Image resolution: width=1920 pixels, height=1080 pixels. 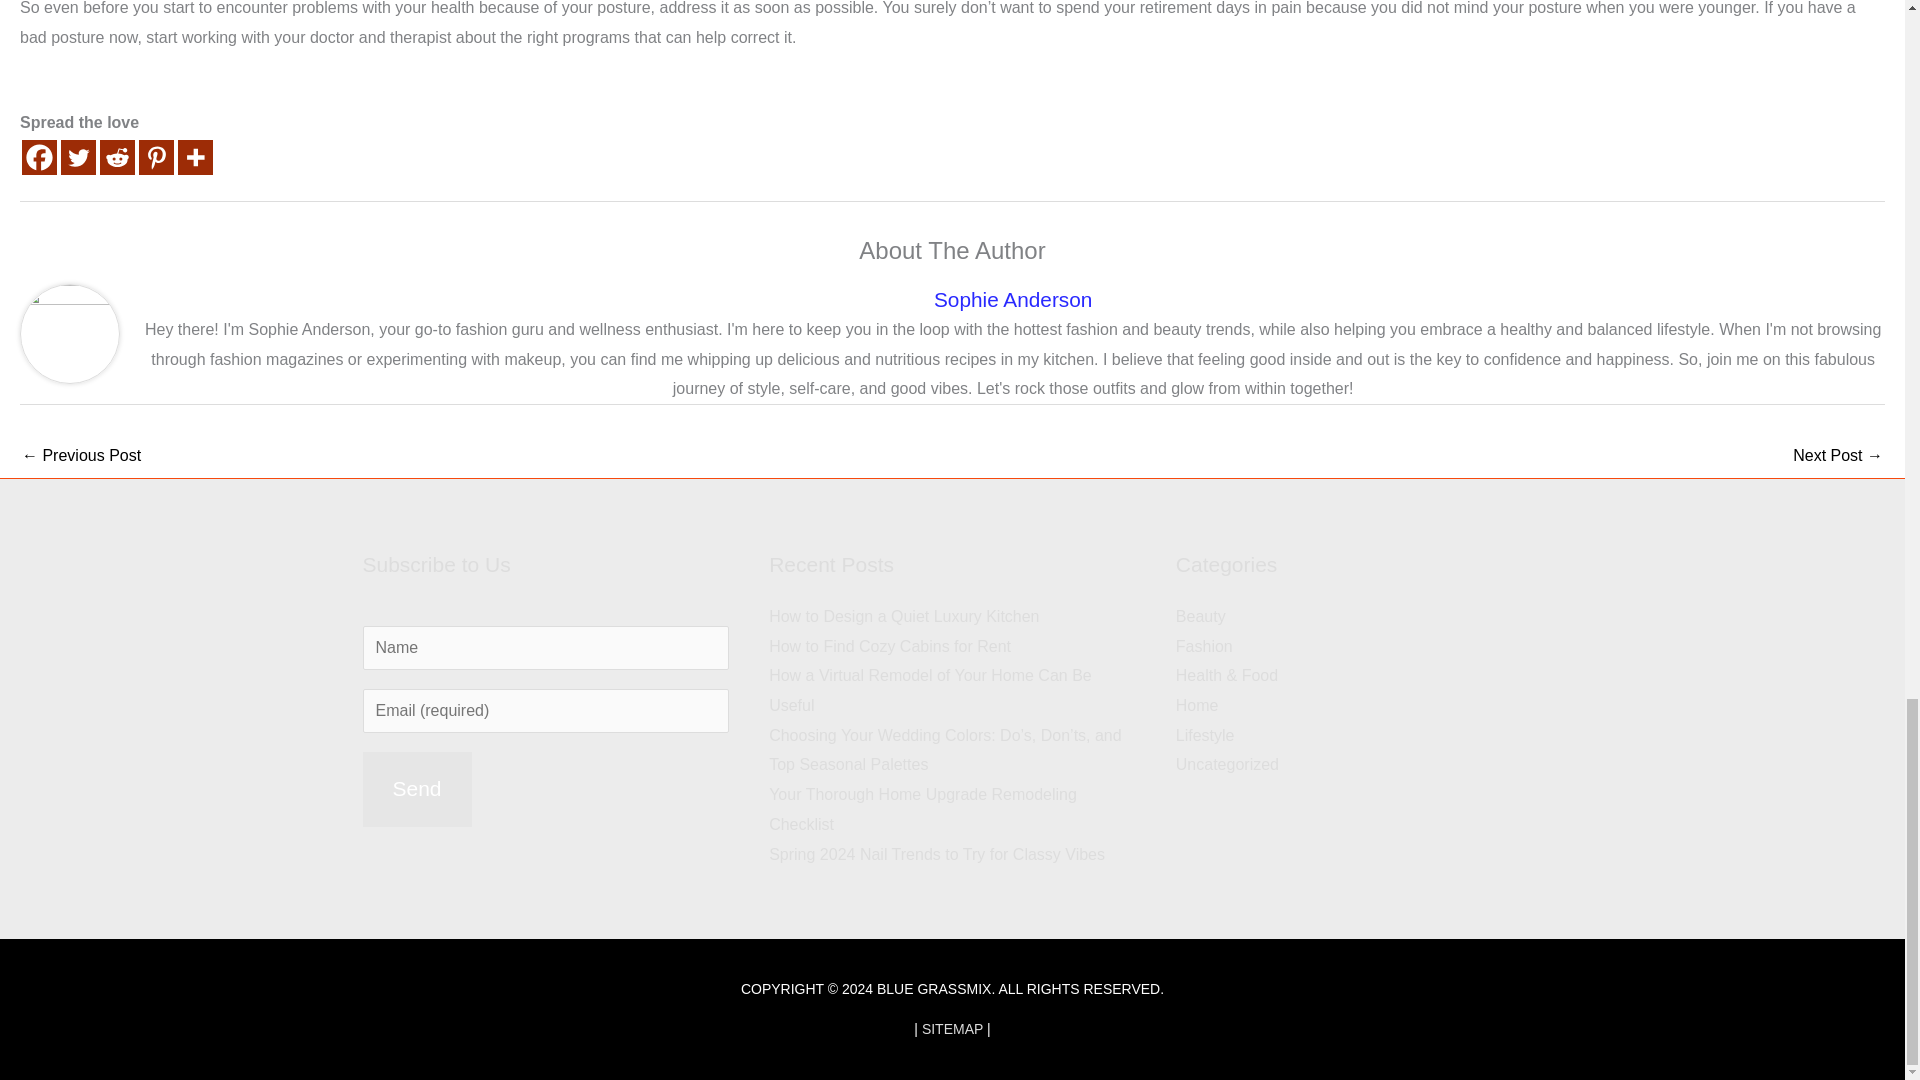 I want to click on Pinterest, so click(x=156, y=157).